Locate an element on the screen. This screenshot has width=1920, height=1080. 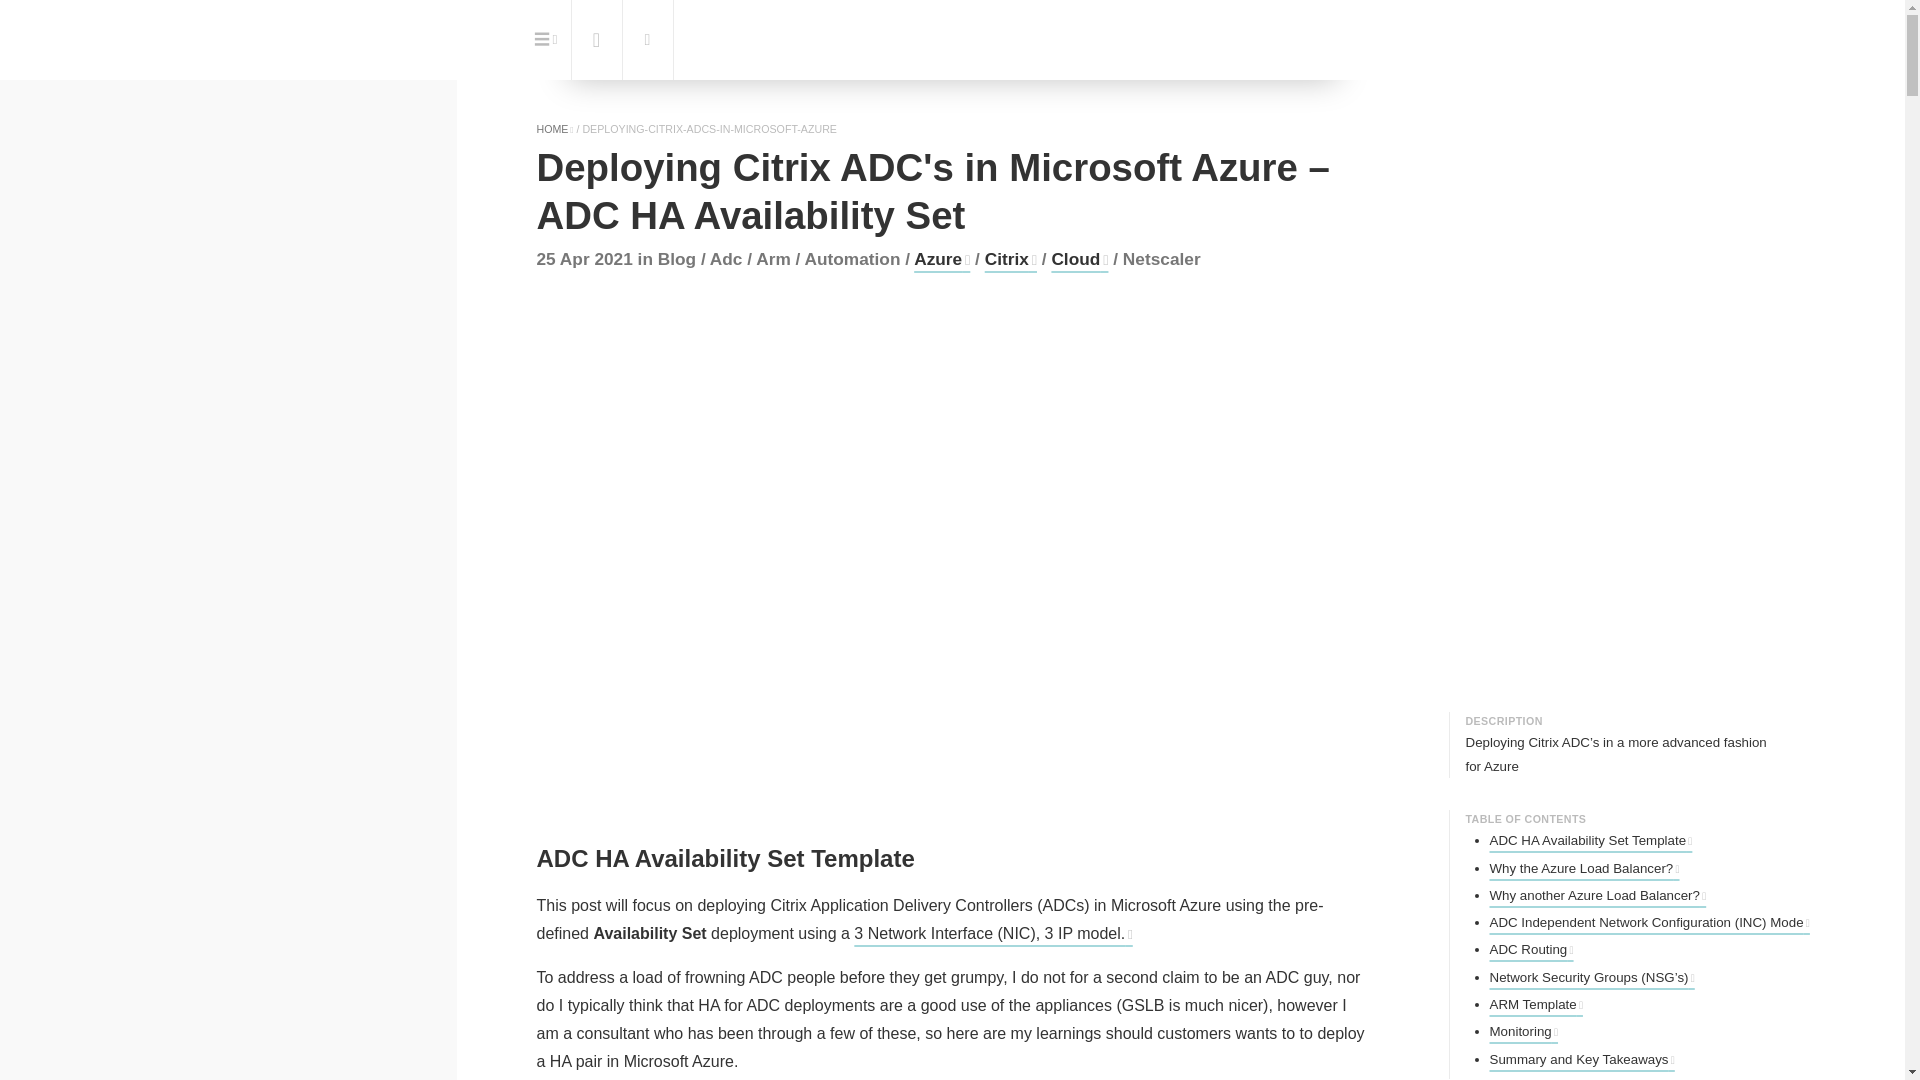
Azure is located at coordinates (941, 258).